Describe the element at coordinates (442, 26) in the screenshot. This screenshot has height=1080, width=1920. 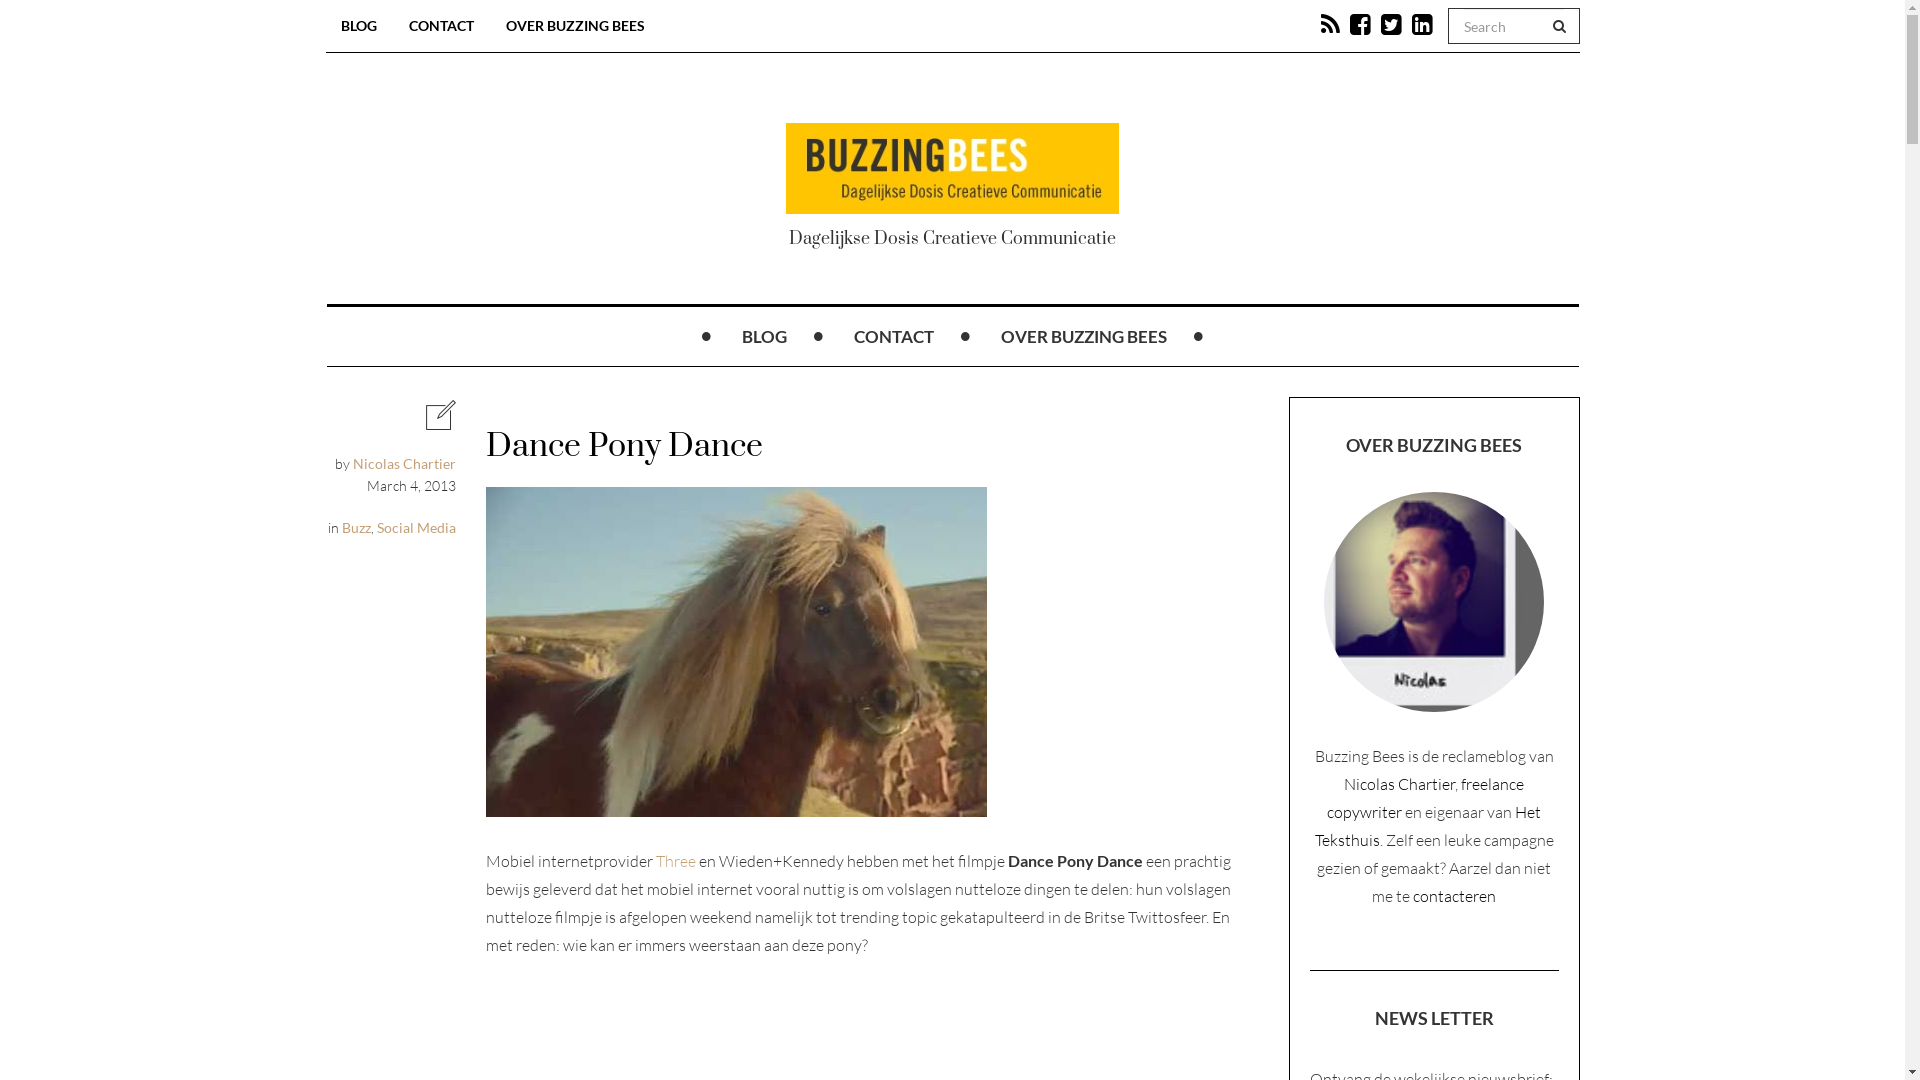
I see `CONTACT` at that location.